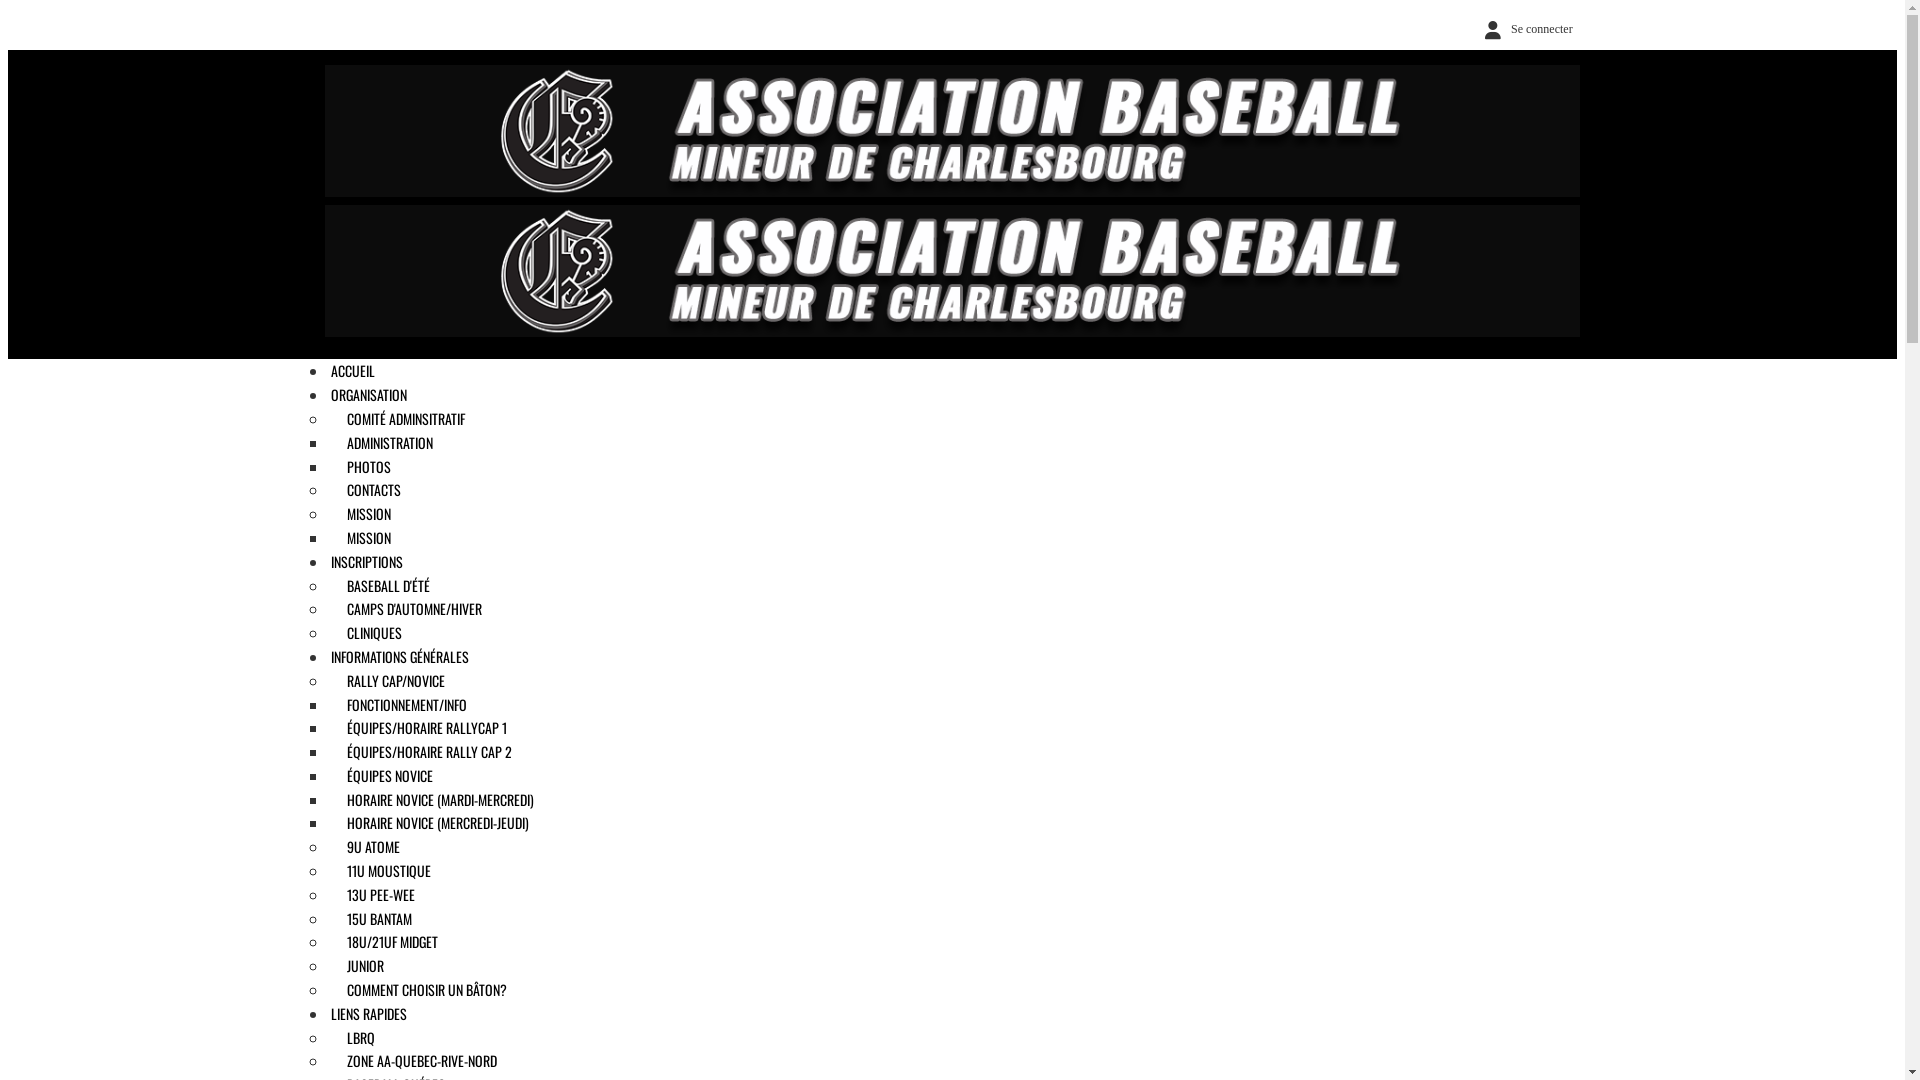 This screenshot has height=1080, width=1920. Describe the element at coordinates (361, 466) in the screenshot. I see `PHOTOS` at that location.